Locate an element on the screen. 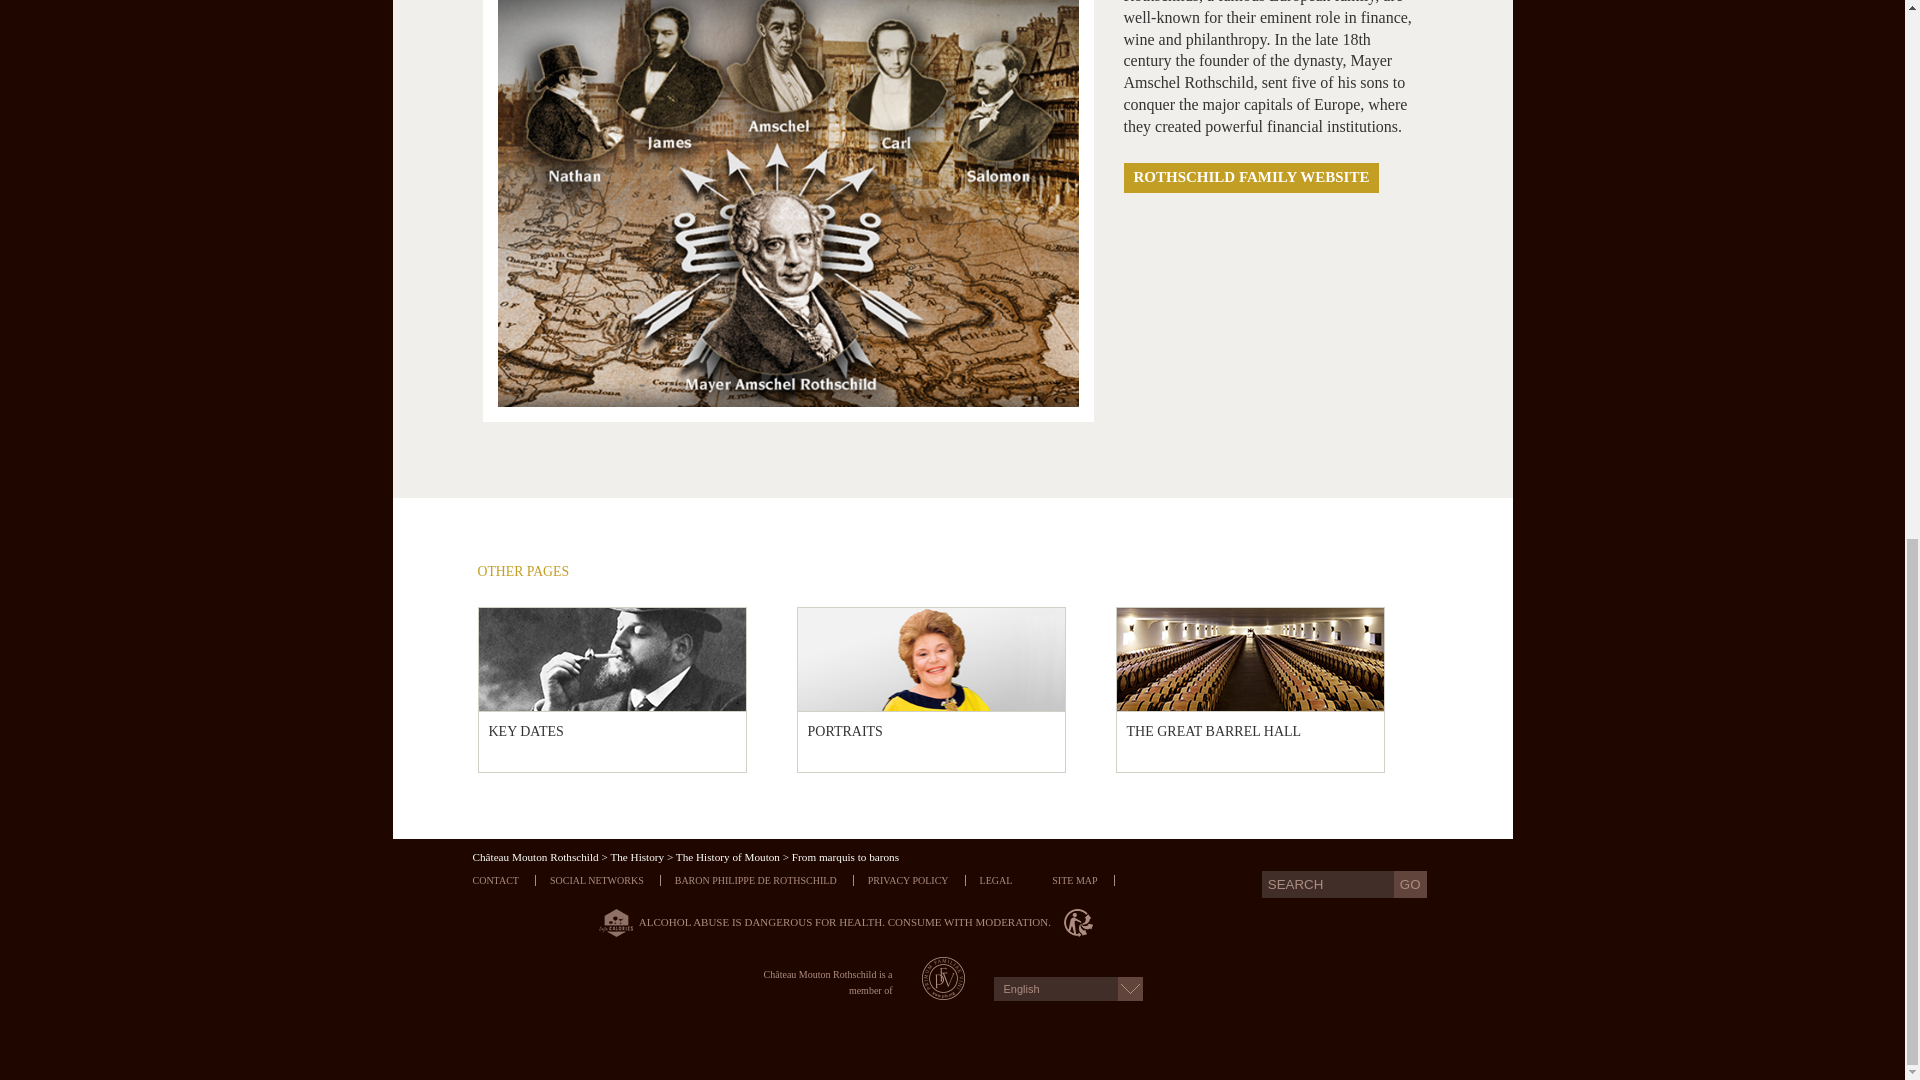 This screenshot has width=1920, height=1080. KEY DATES is located at coordinates (612, 736).